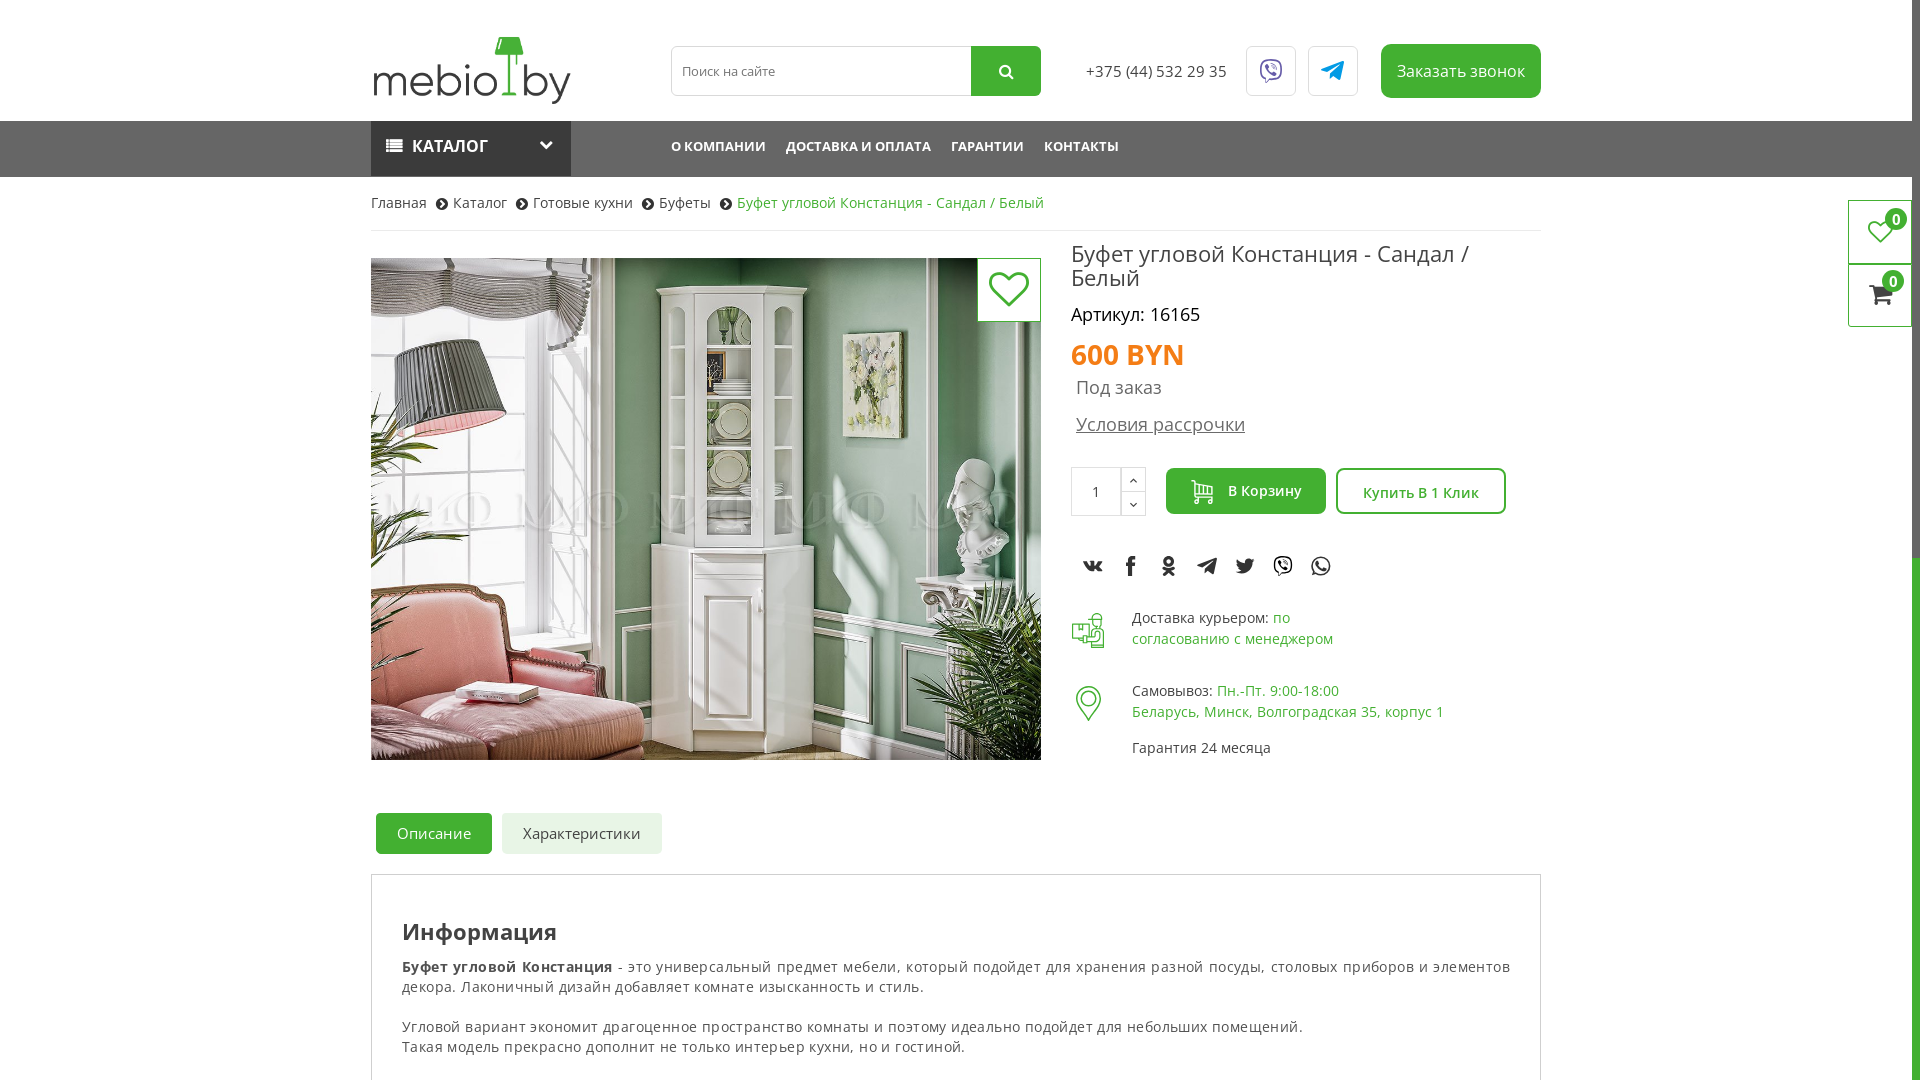  Describe the element at coordinates (1283, 566) in the screenshot. I see `viber` at that location.